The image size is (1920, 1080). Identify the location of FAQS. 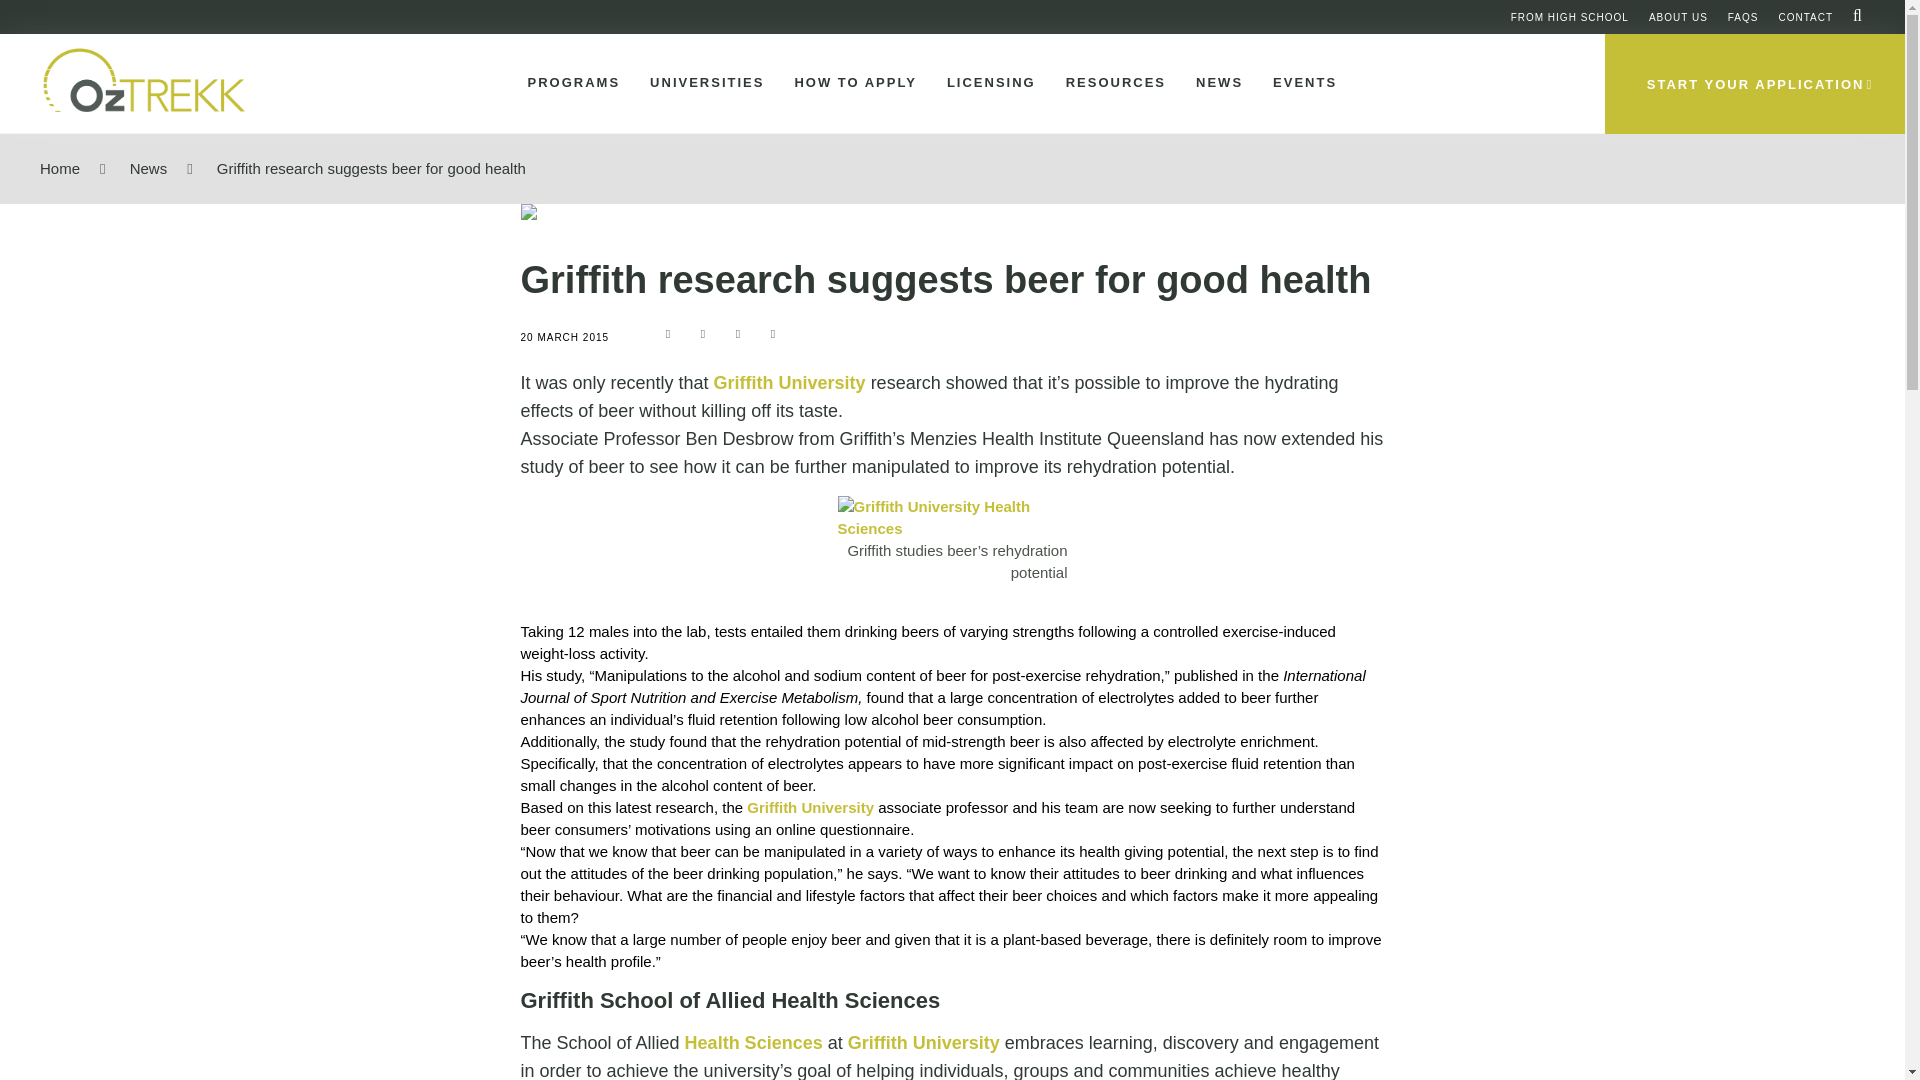
(1743, 16).